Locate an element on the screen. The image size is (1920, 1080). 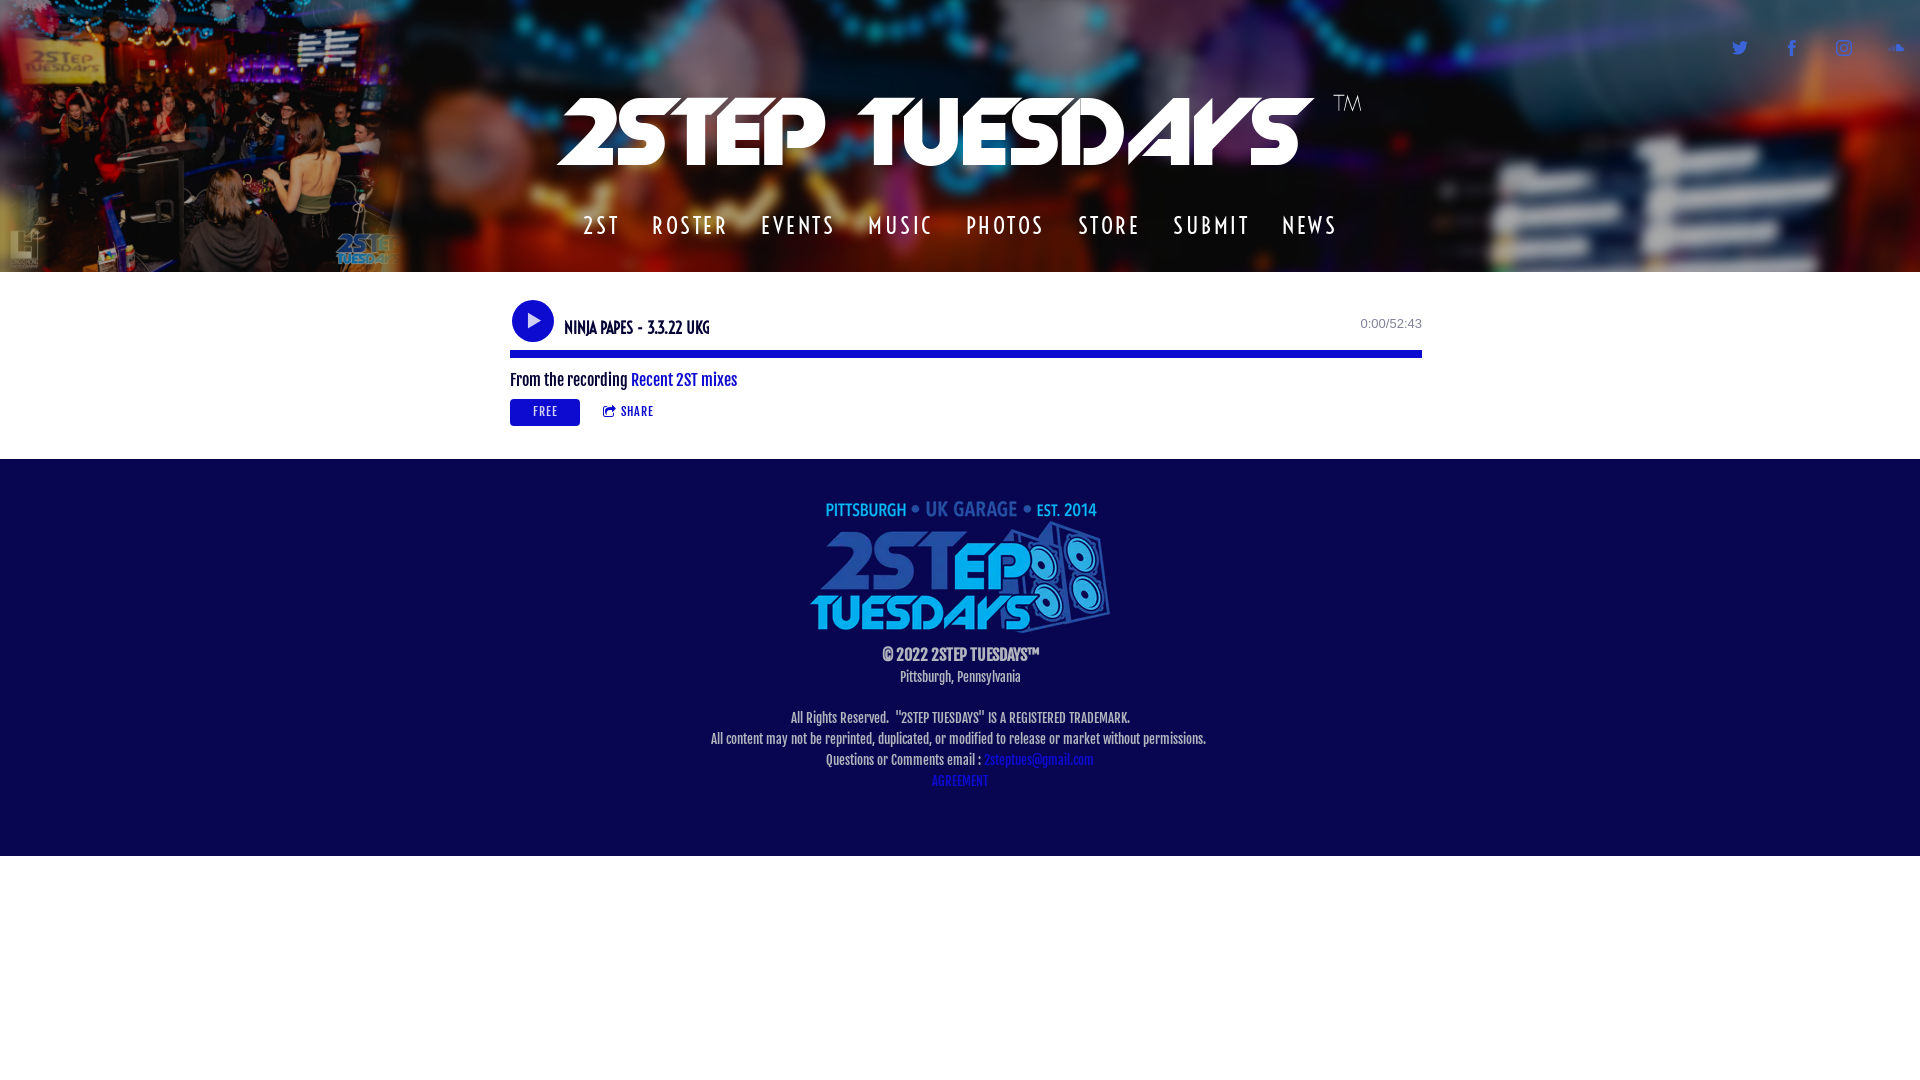
ROSTER is located at coordinates (690, 225).